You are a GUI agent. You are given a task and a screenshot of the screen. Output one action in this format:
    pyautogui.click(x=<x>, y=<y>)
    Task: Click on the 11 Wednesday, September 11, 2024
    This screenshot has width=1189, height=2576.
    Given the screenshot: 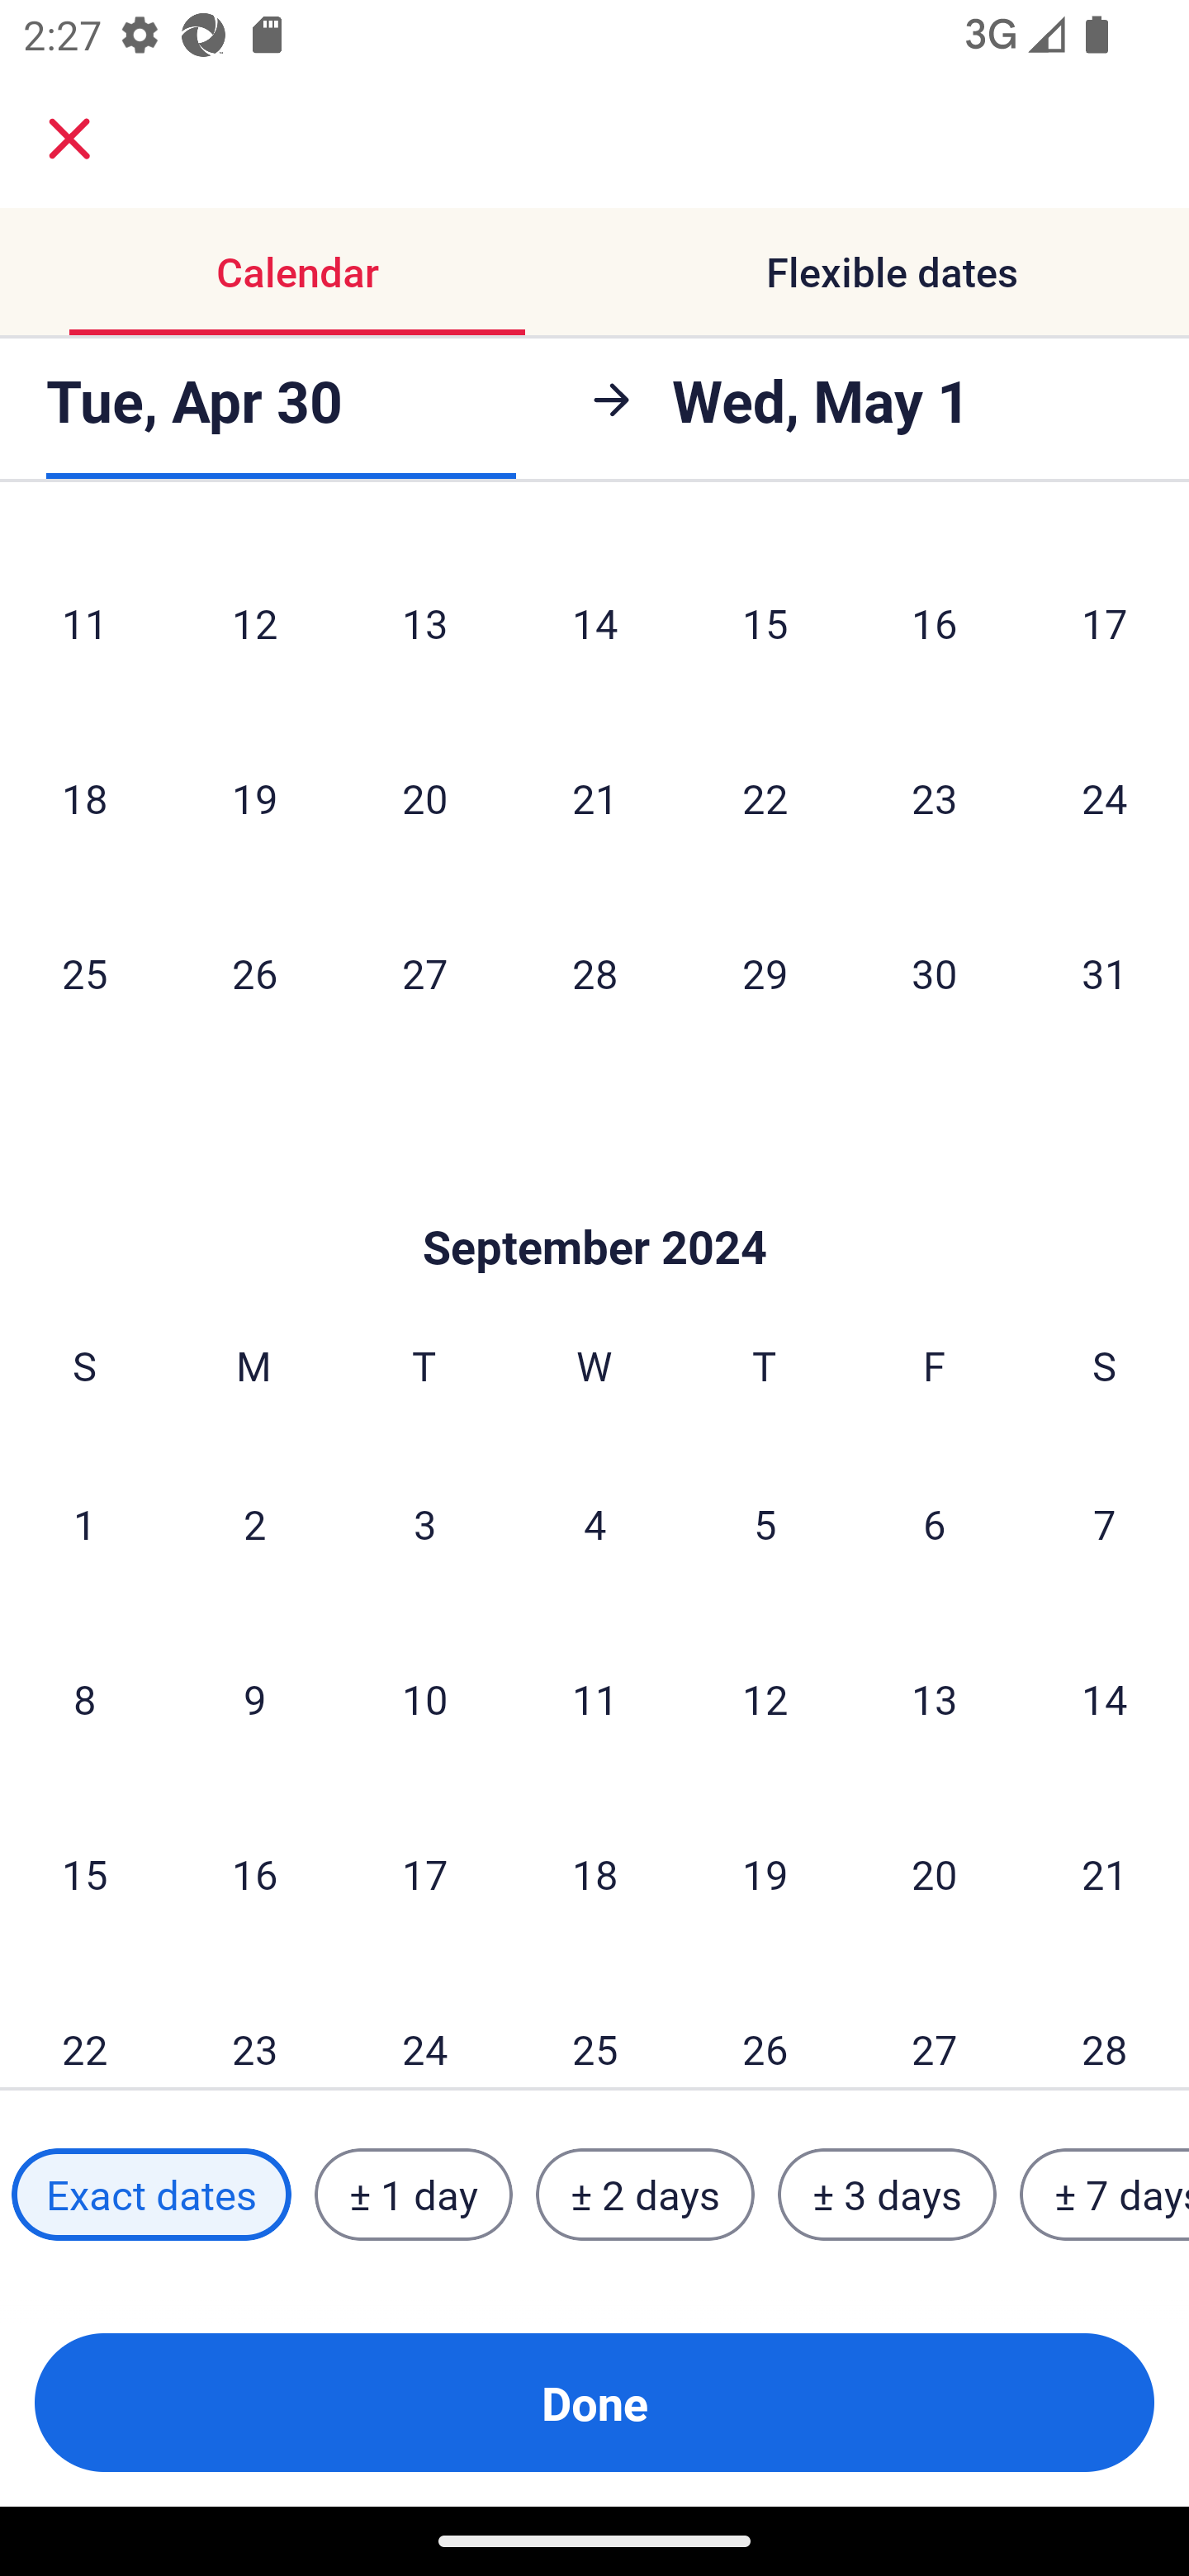 What is the action you would take?
    pyautogui.click(x=594, y=1699)
    